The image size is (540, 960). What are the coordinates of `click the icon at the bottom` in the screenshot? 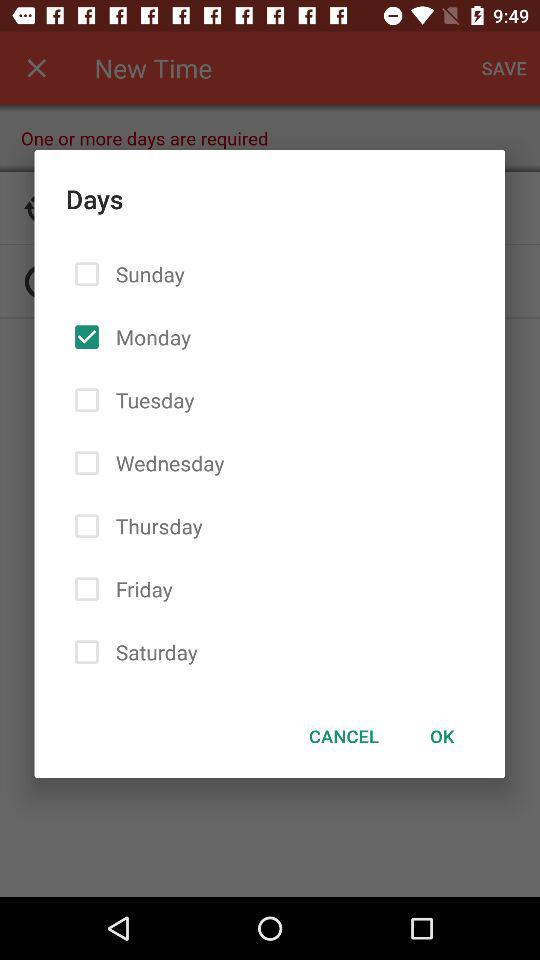 It's located at (344, 736).